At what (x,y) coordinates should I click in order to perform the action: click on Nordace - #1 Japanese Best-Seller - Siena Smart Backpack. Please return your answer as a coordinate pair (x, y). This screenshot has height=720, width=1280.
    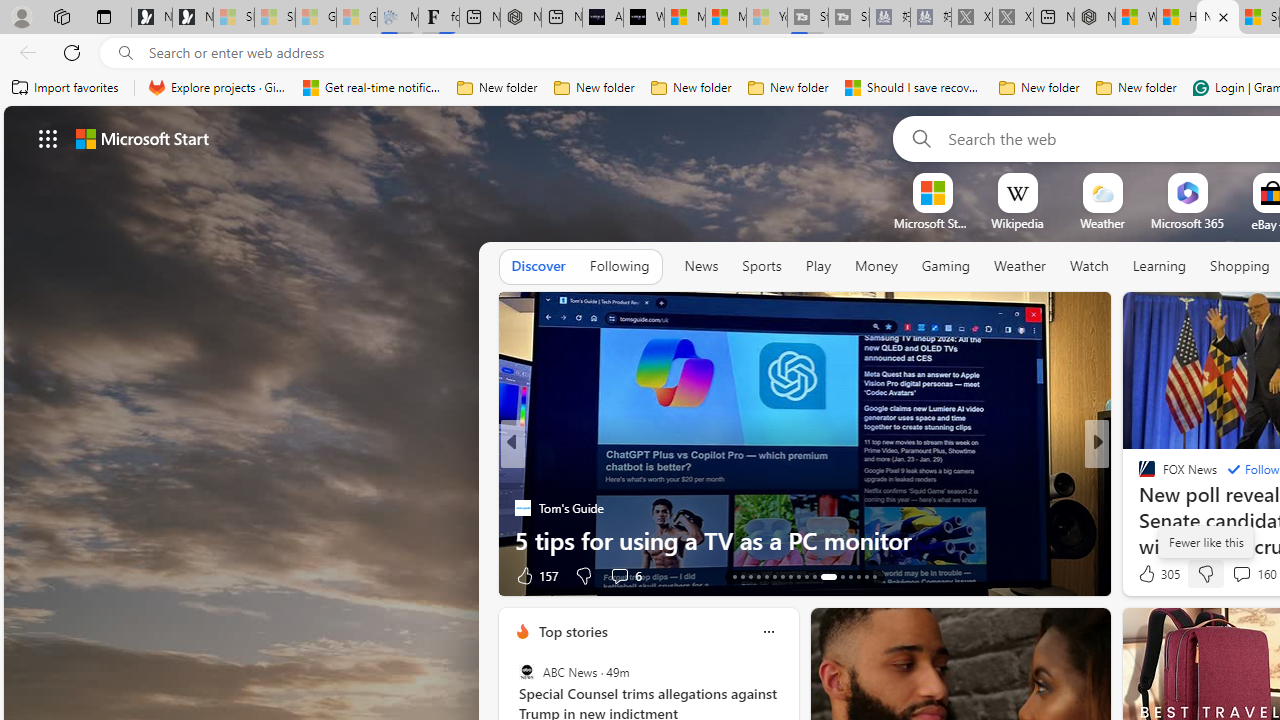
    Looking at the image, I should click on (520, 18).